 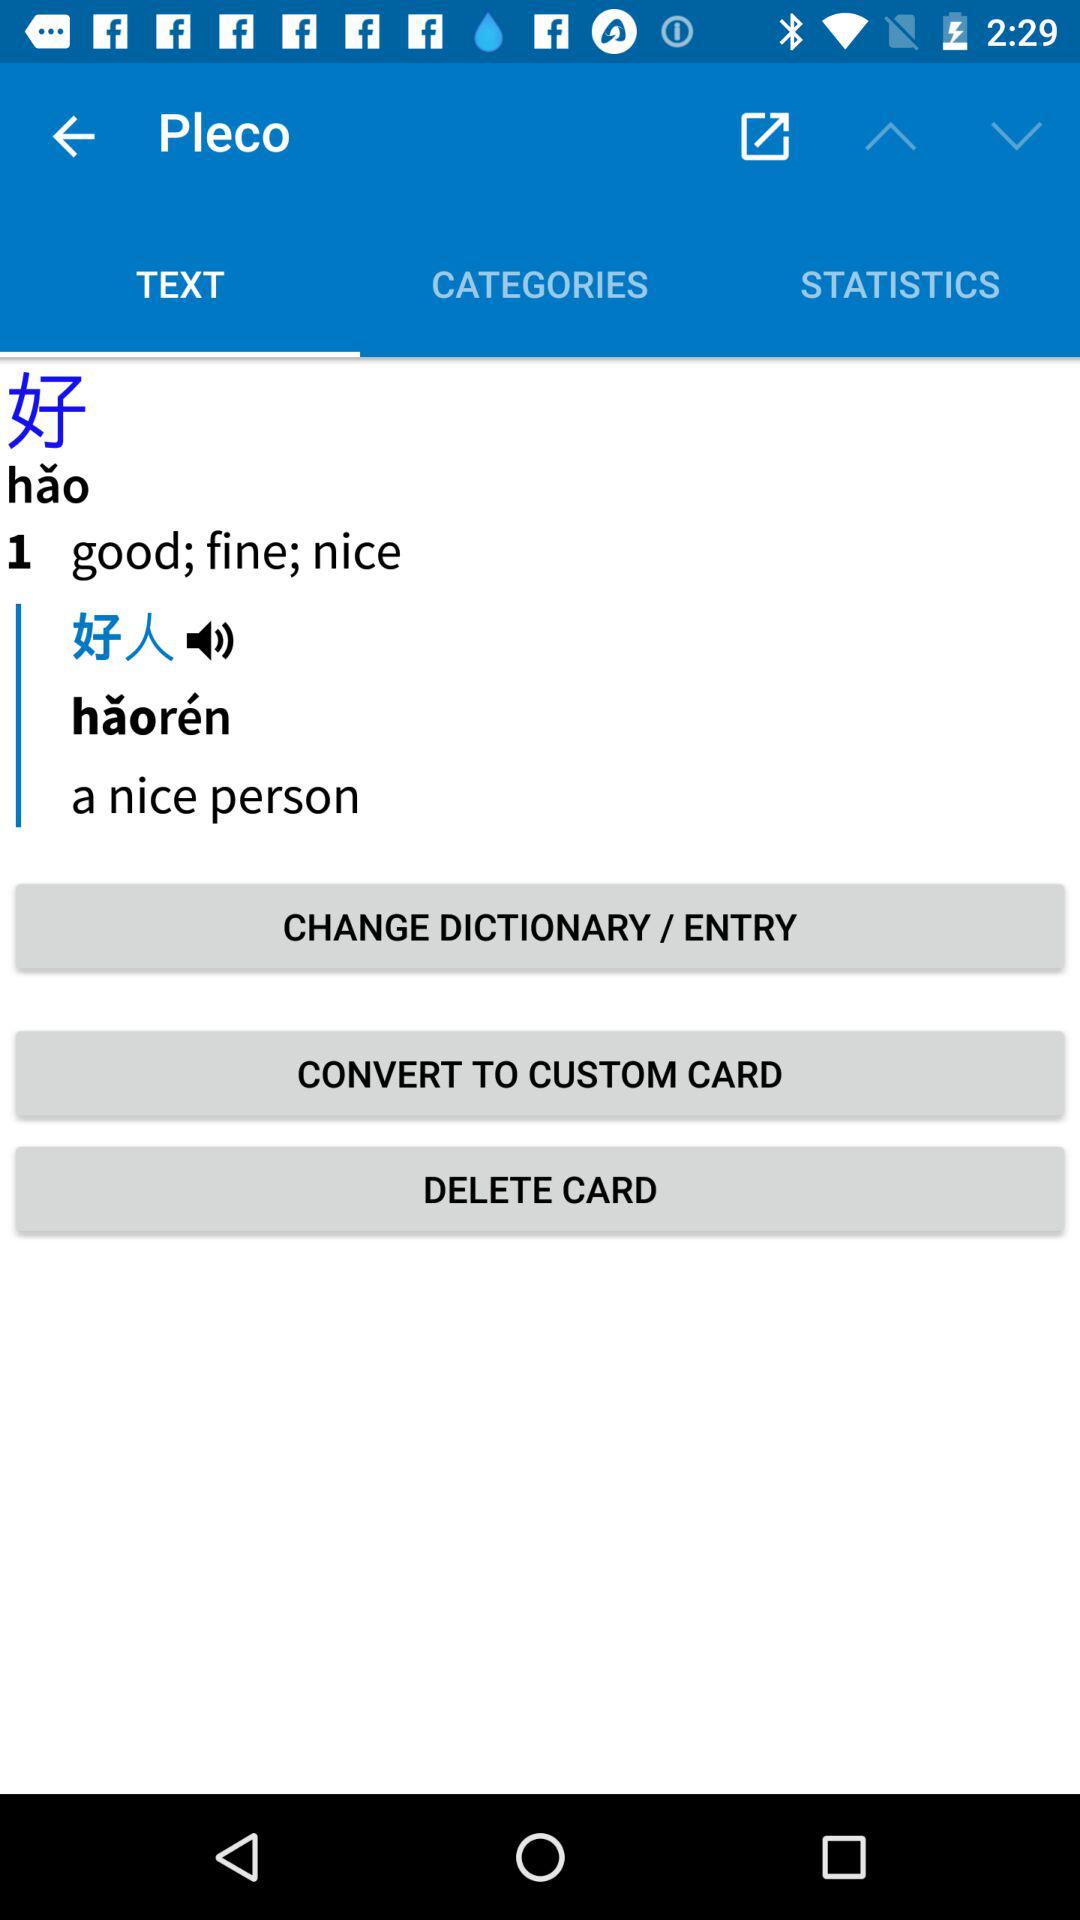 What do you see at coordinates (540, 283) in the screenshot?
I see `press item to the left of the statistics item` at bounding box center [540, 283].